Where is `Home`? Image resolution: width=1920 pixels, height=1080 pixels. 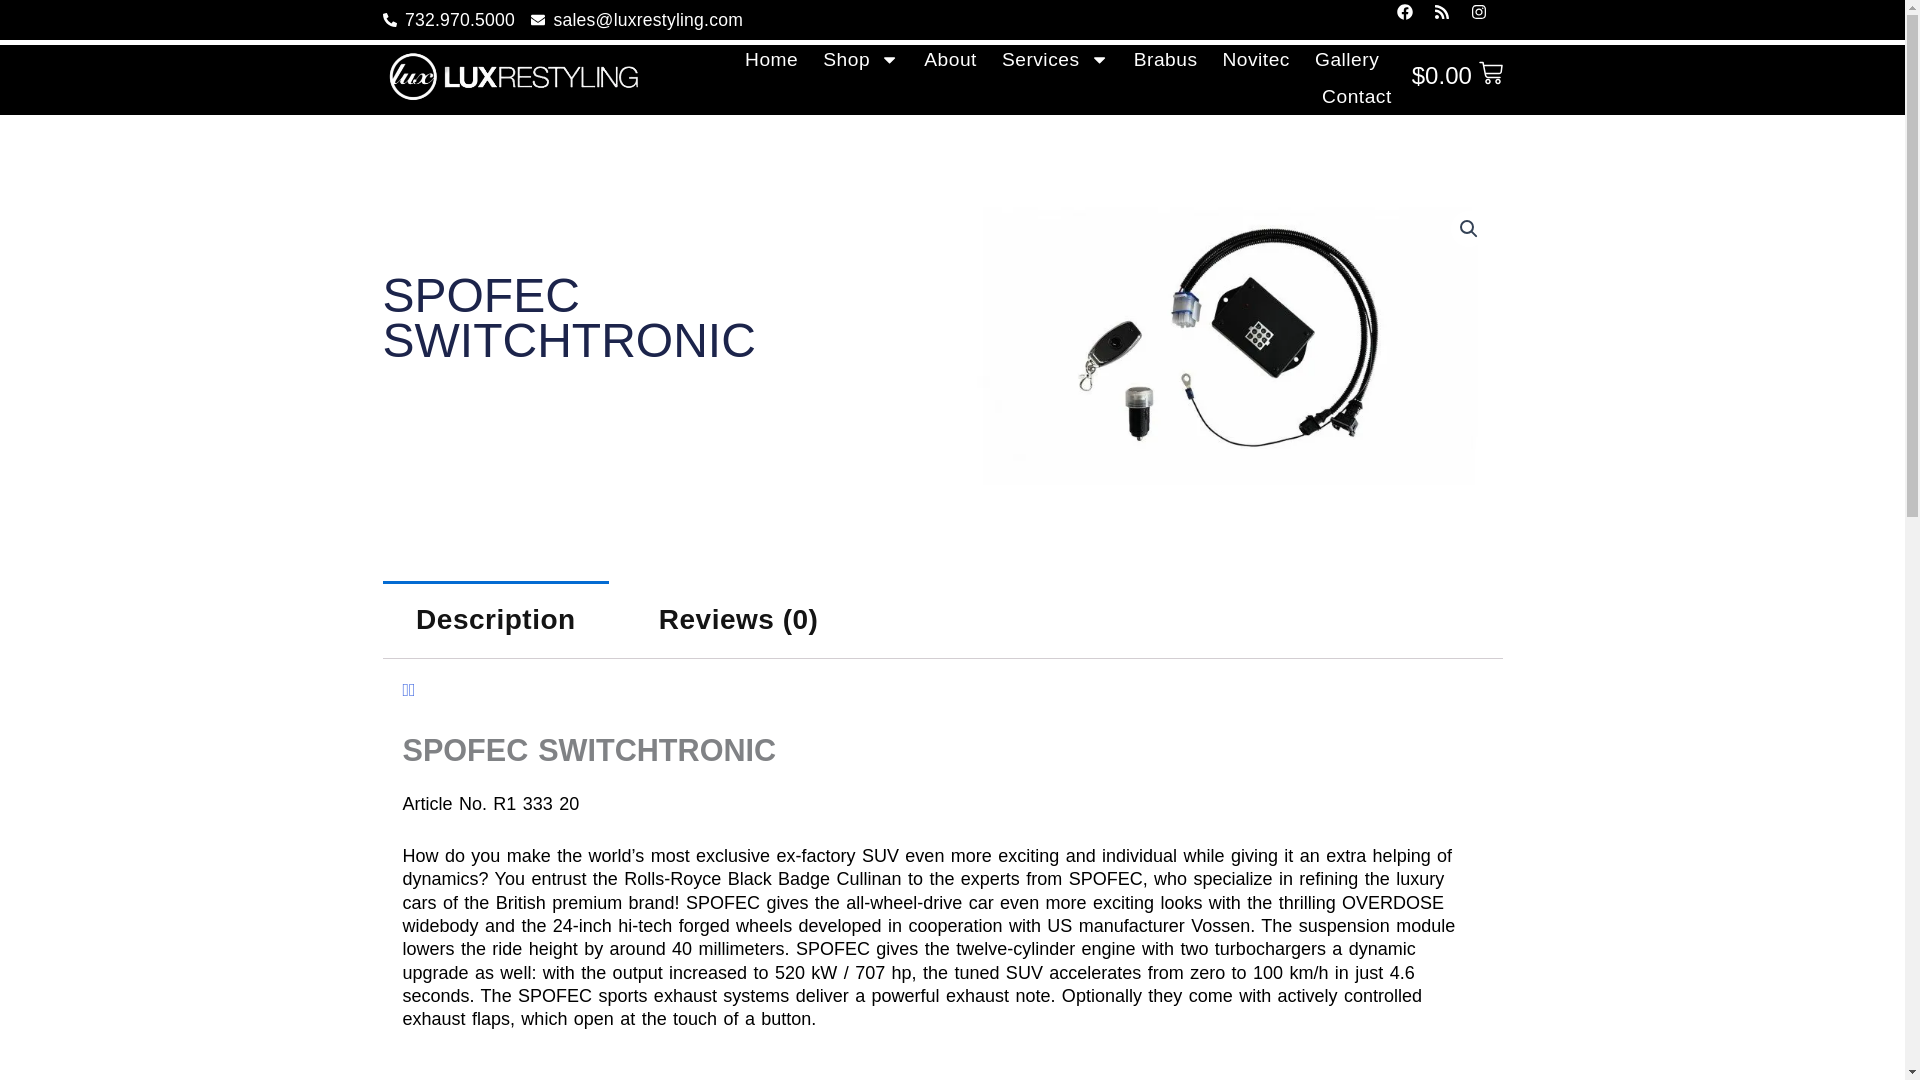 Home is located at coordinates (771, 58).